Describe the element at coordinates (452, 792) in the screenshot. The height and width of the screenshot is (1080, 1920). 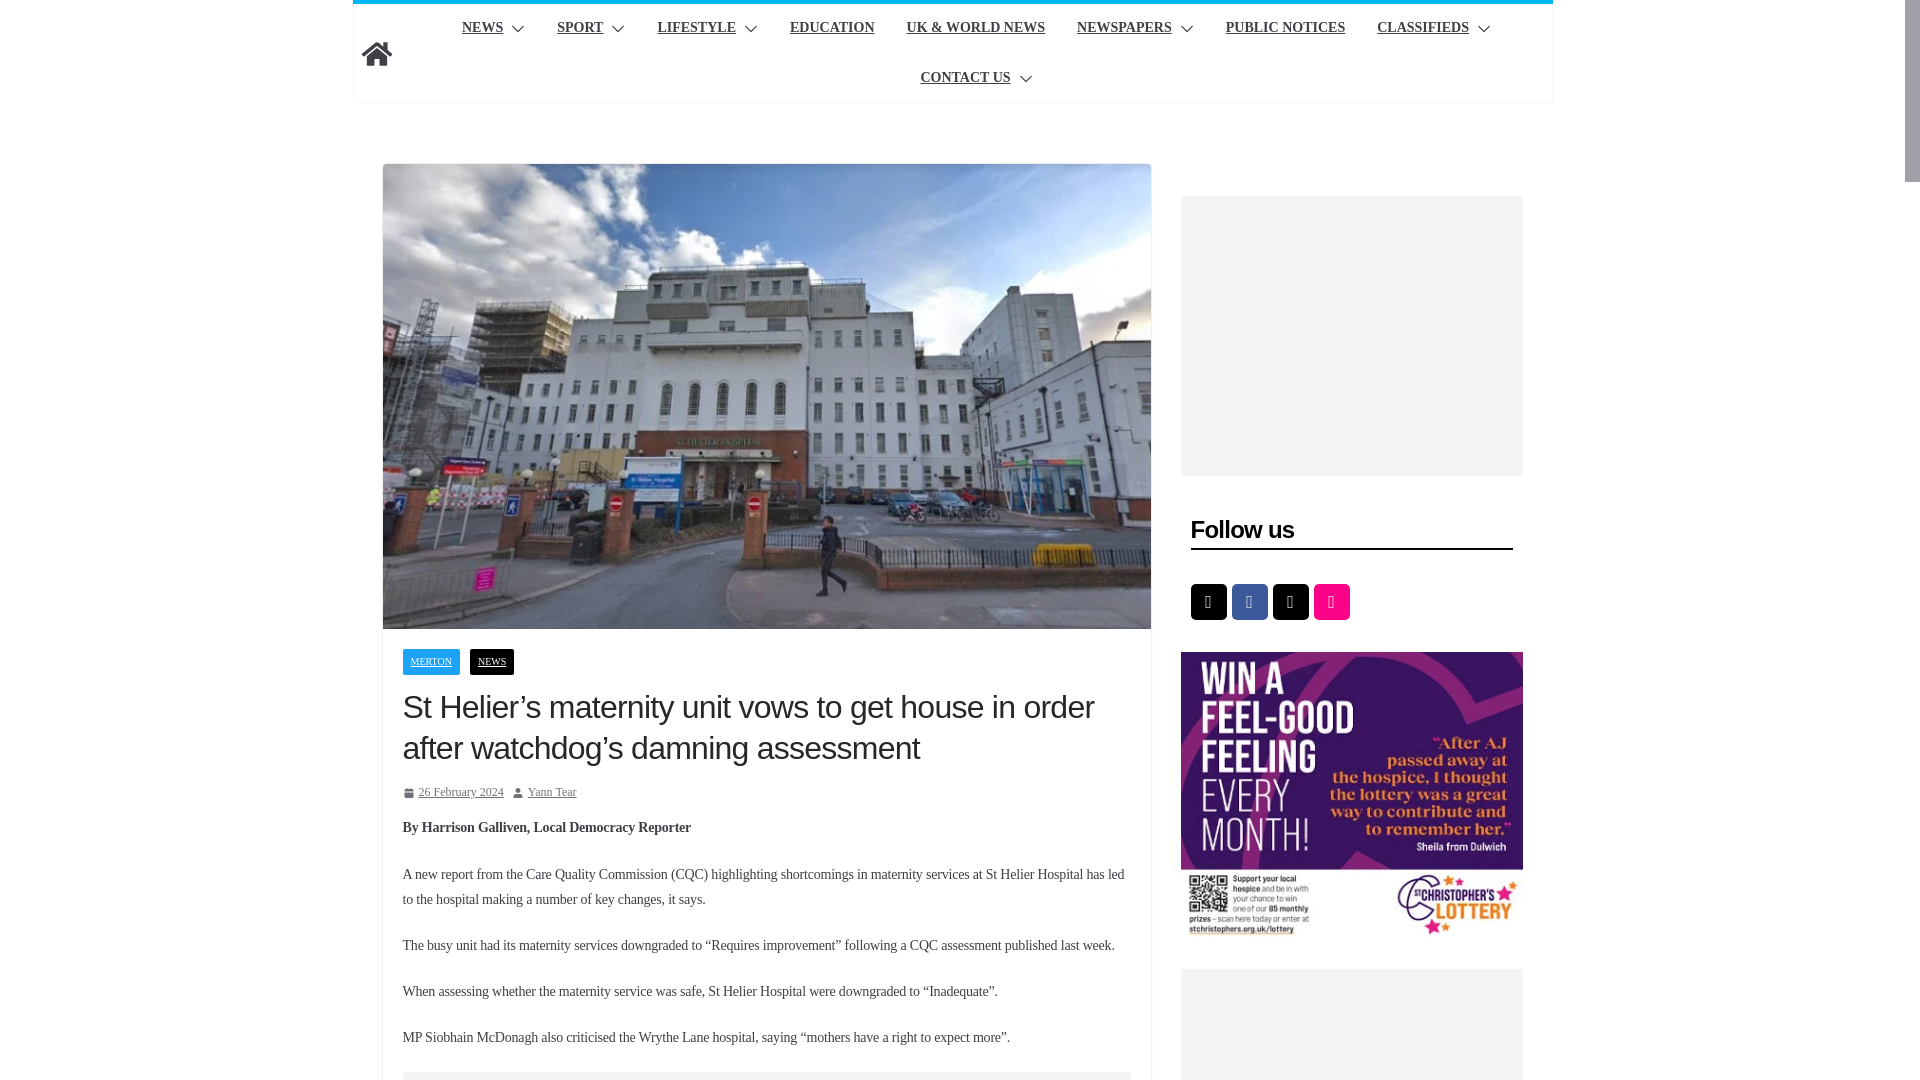
I see `13:53` at that location.